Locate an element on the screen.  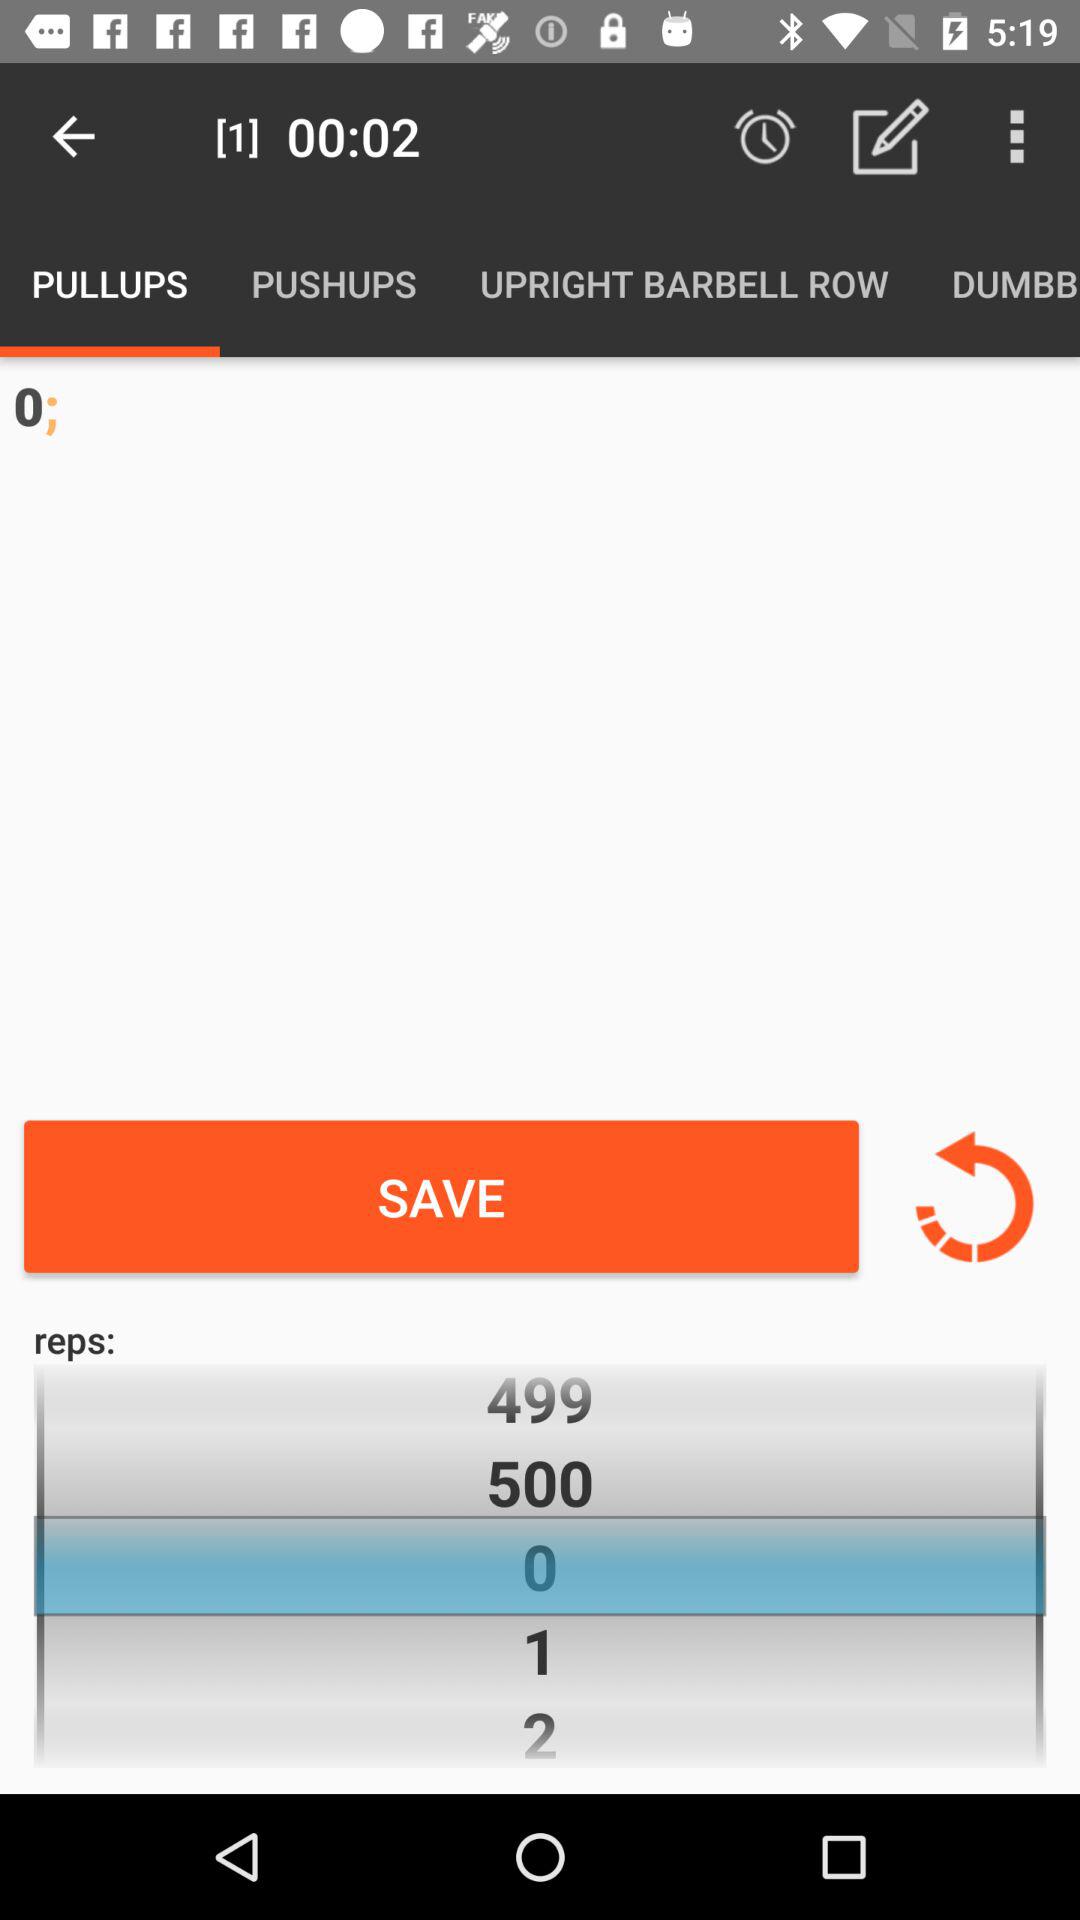
undo changes is located at coordinates (974, 1196).